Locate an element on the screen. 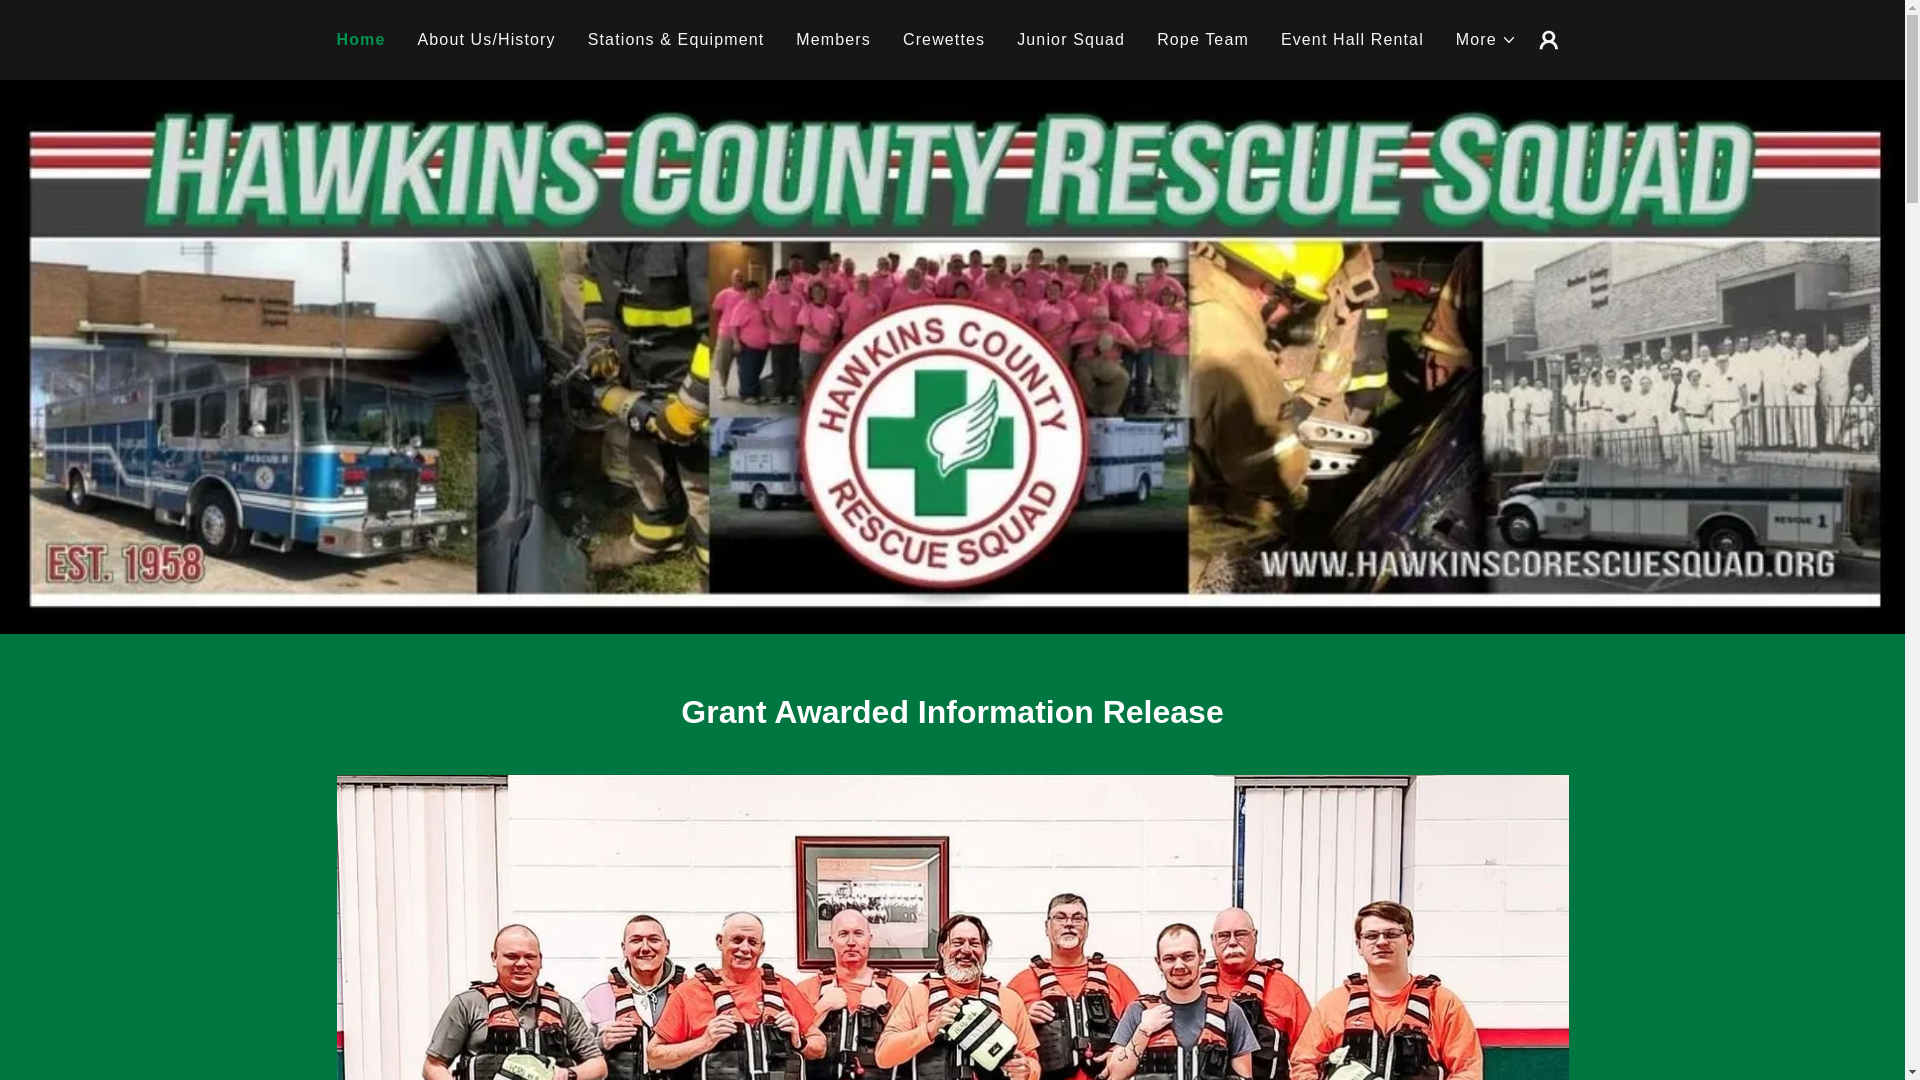 This screenshot has height=1080, width=1920. More is located at coordinates (1486, 40).